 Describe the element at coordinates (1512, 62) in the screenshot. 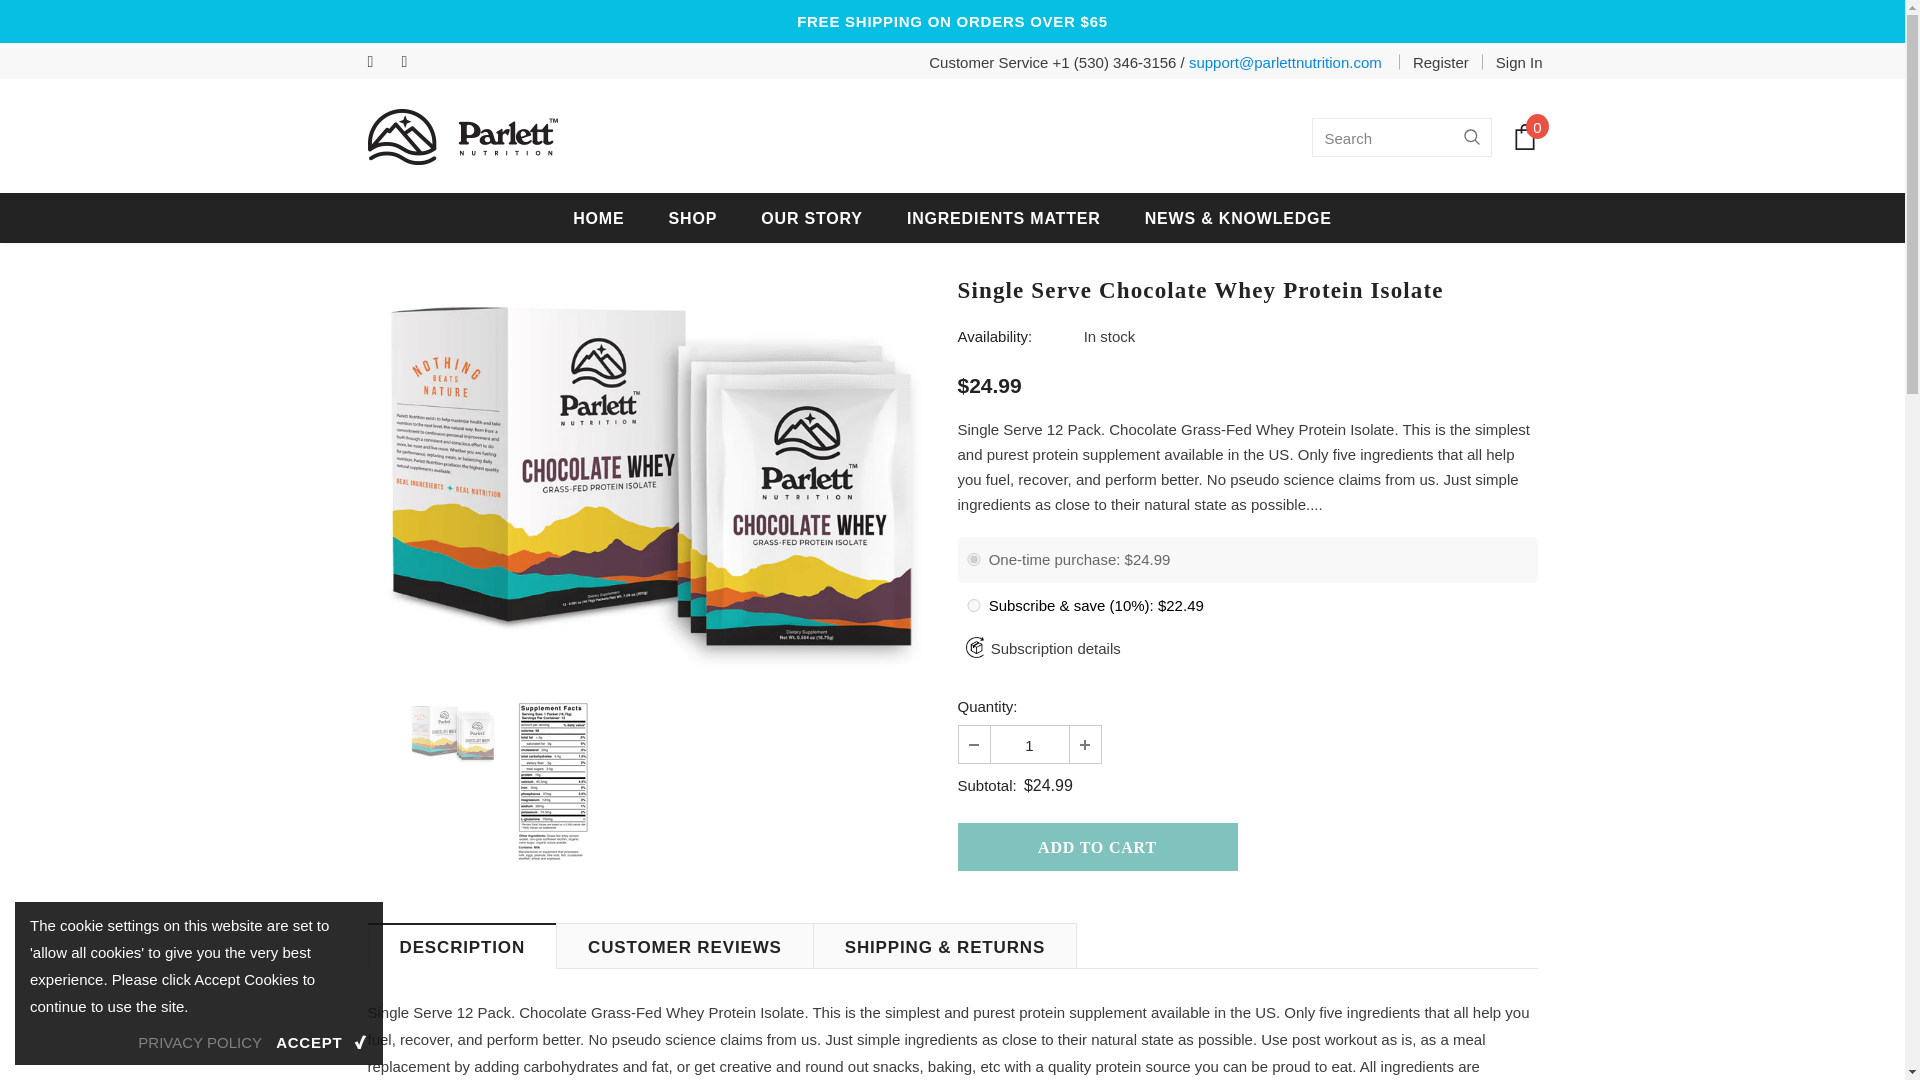

I see `Sign In` at that location.